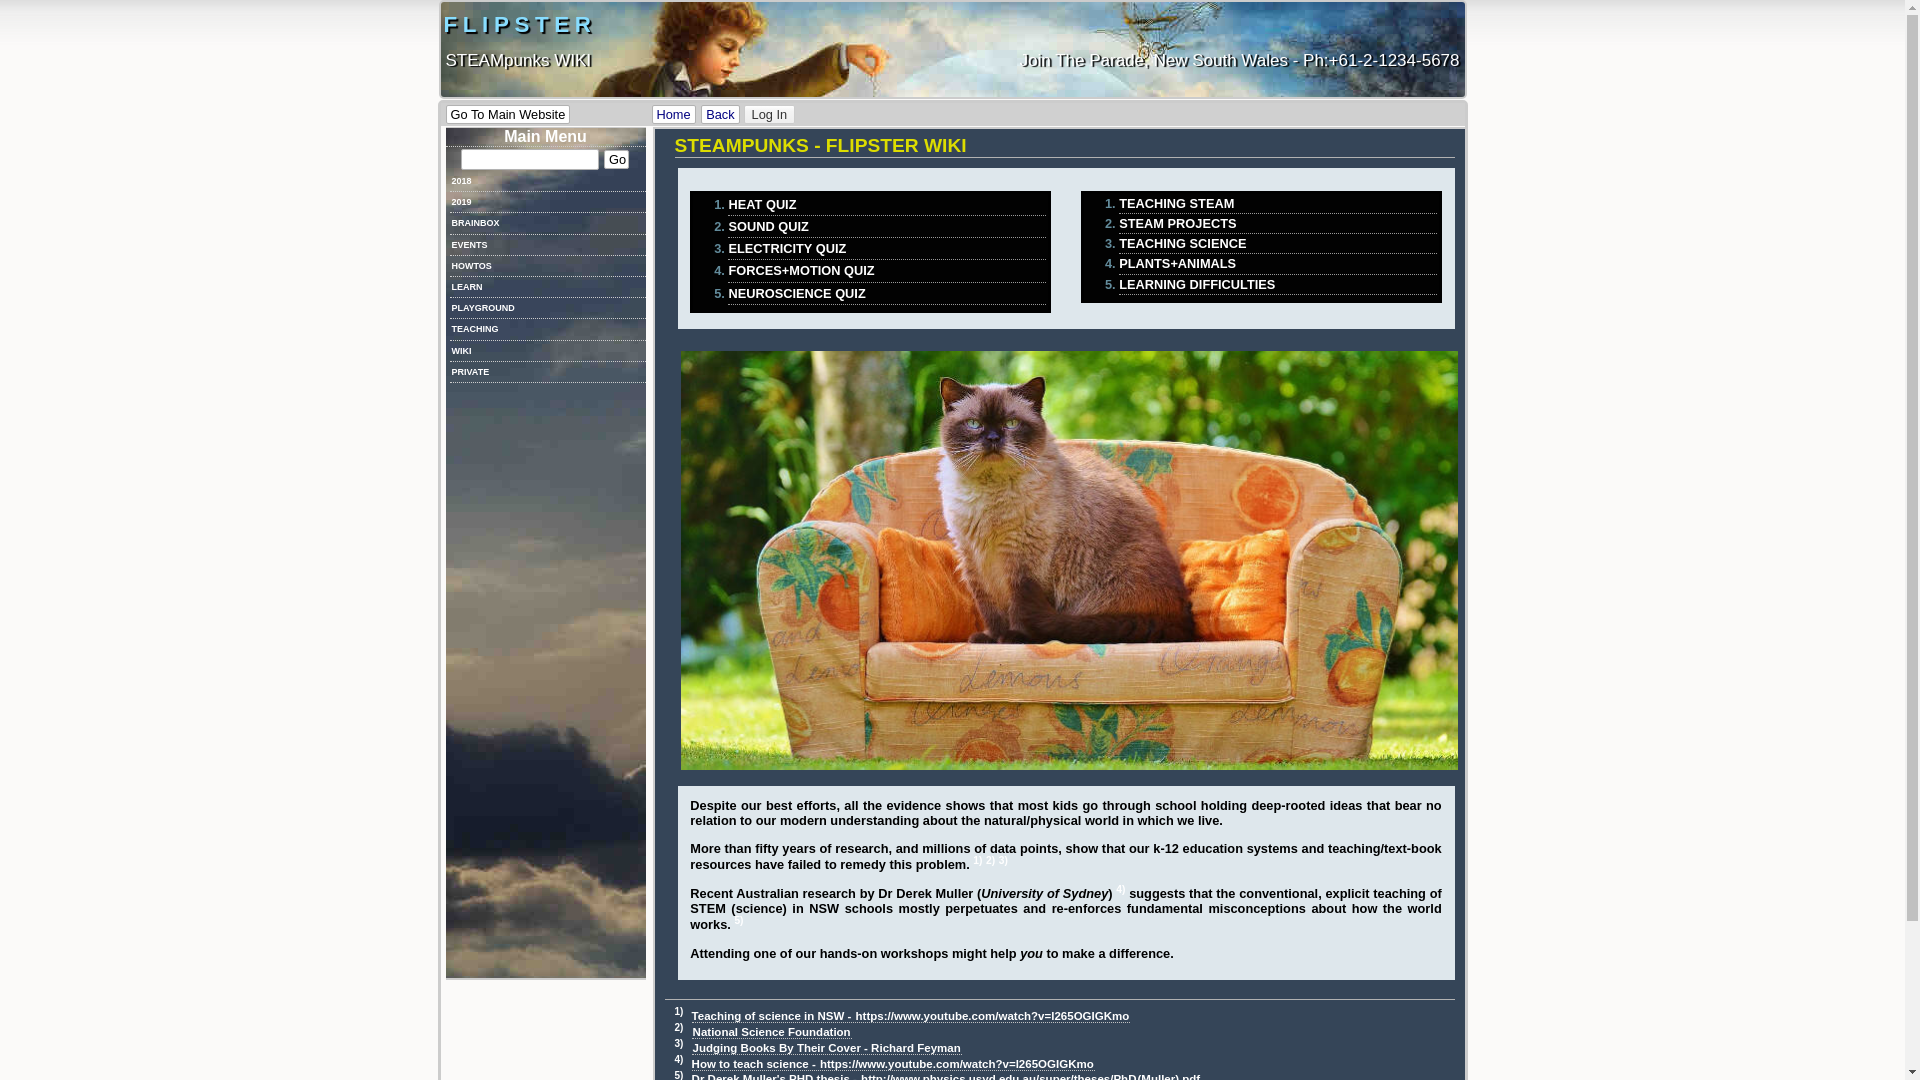 The height and width of the screenshot is (1080, 1920). I want to click on 1), so click(678, 1012).